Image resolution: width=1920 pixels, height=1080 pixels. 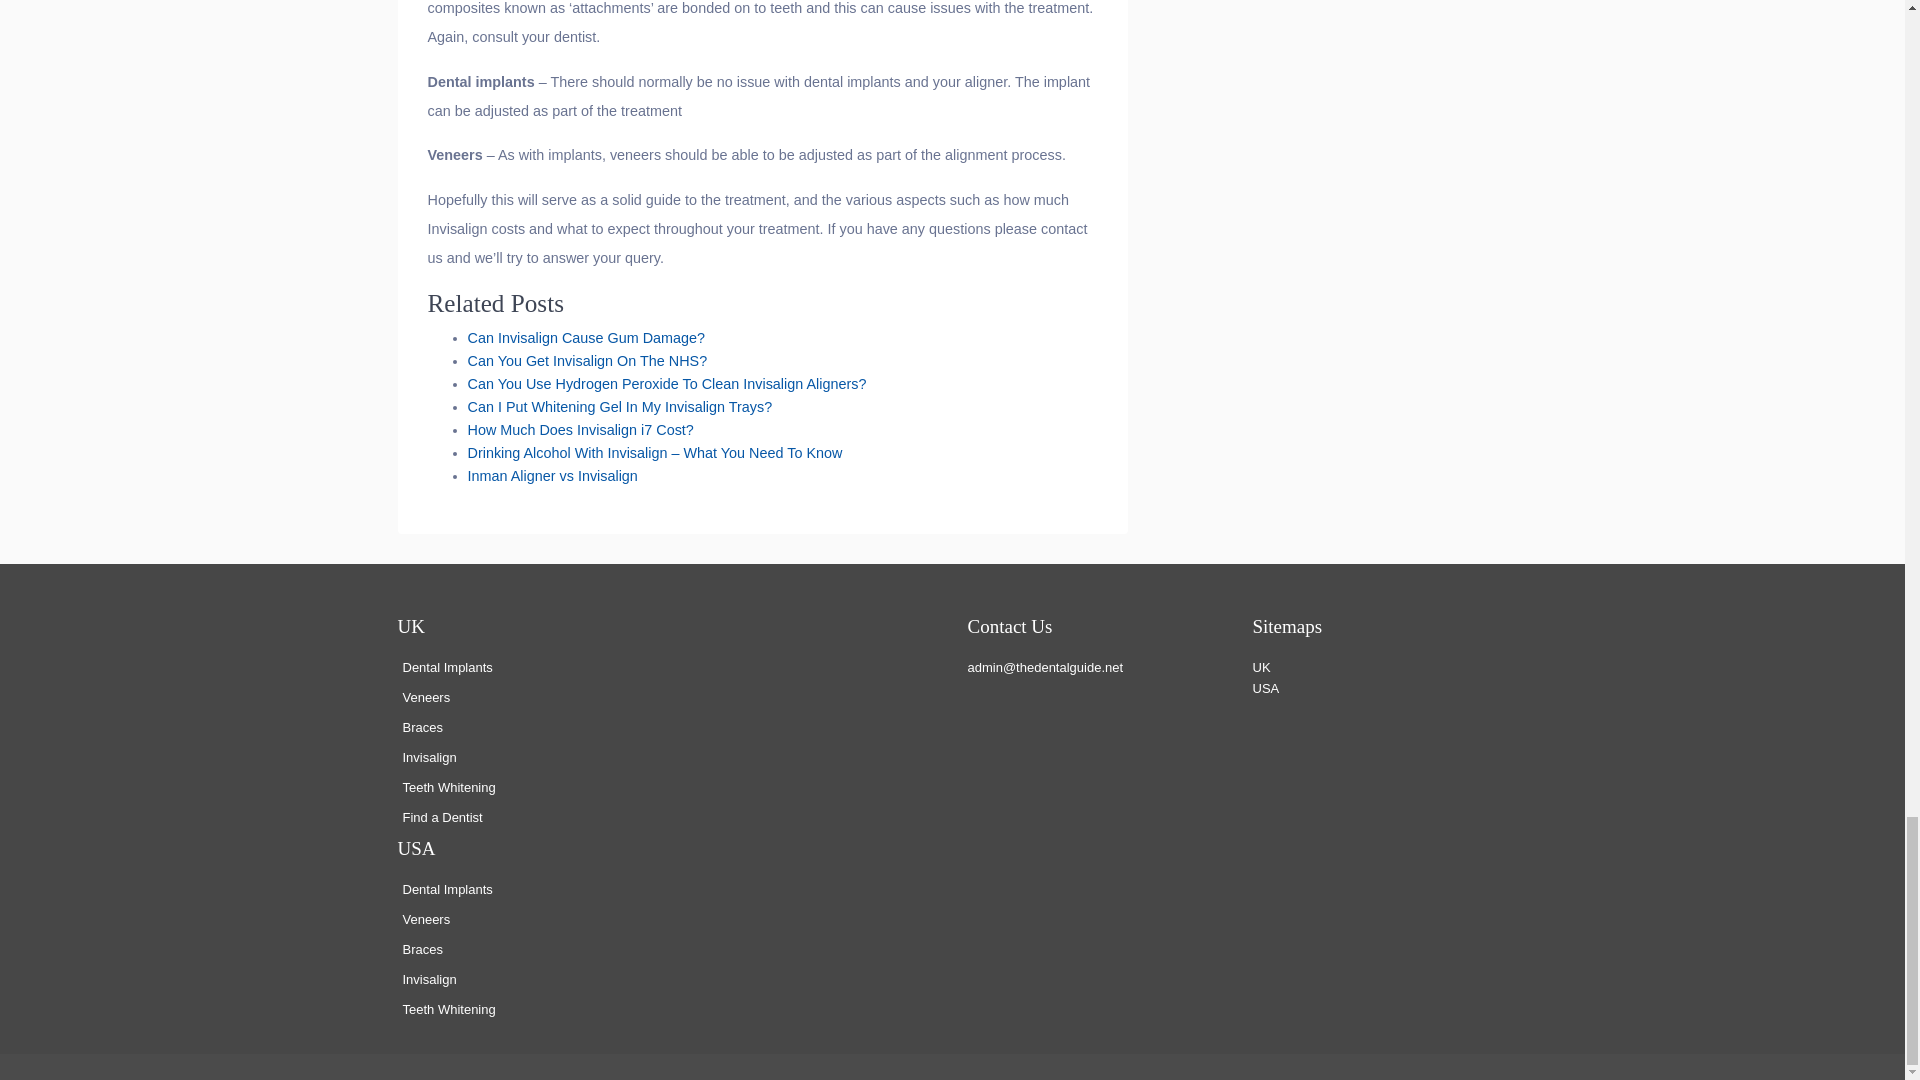 What do you see at coordinates (448, 786) in the screenshot?
I see `Teeth Whitening` at bounding box center [448, 786].